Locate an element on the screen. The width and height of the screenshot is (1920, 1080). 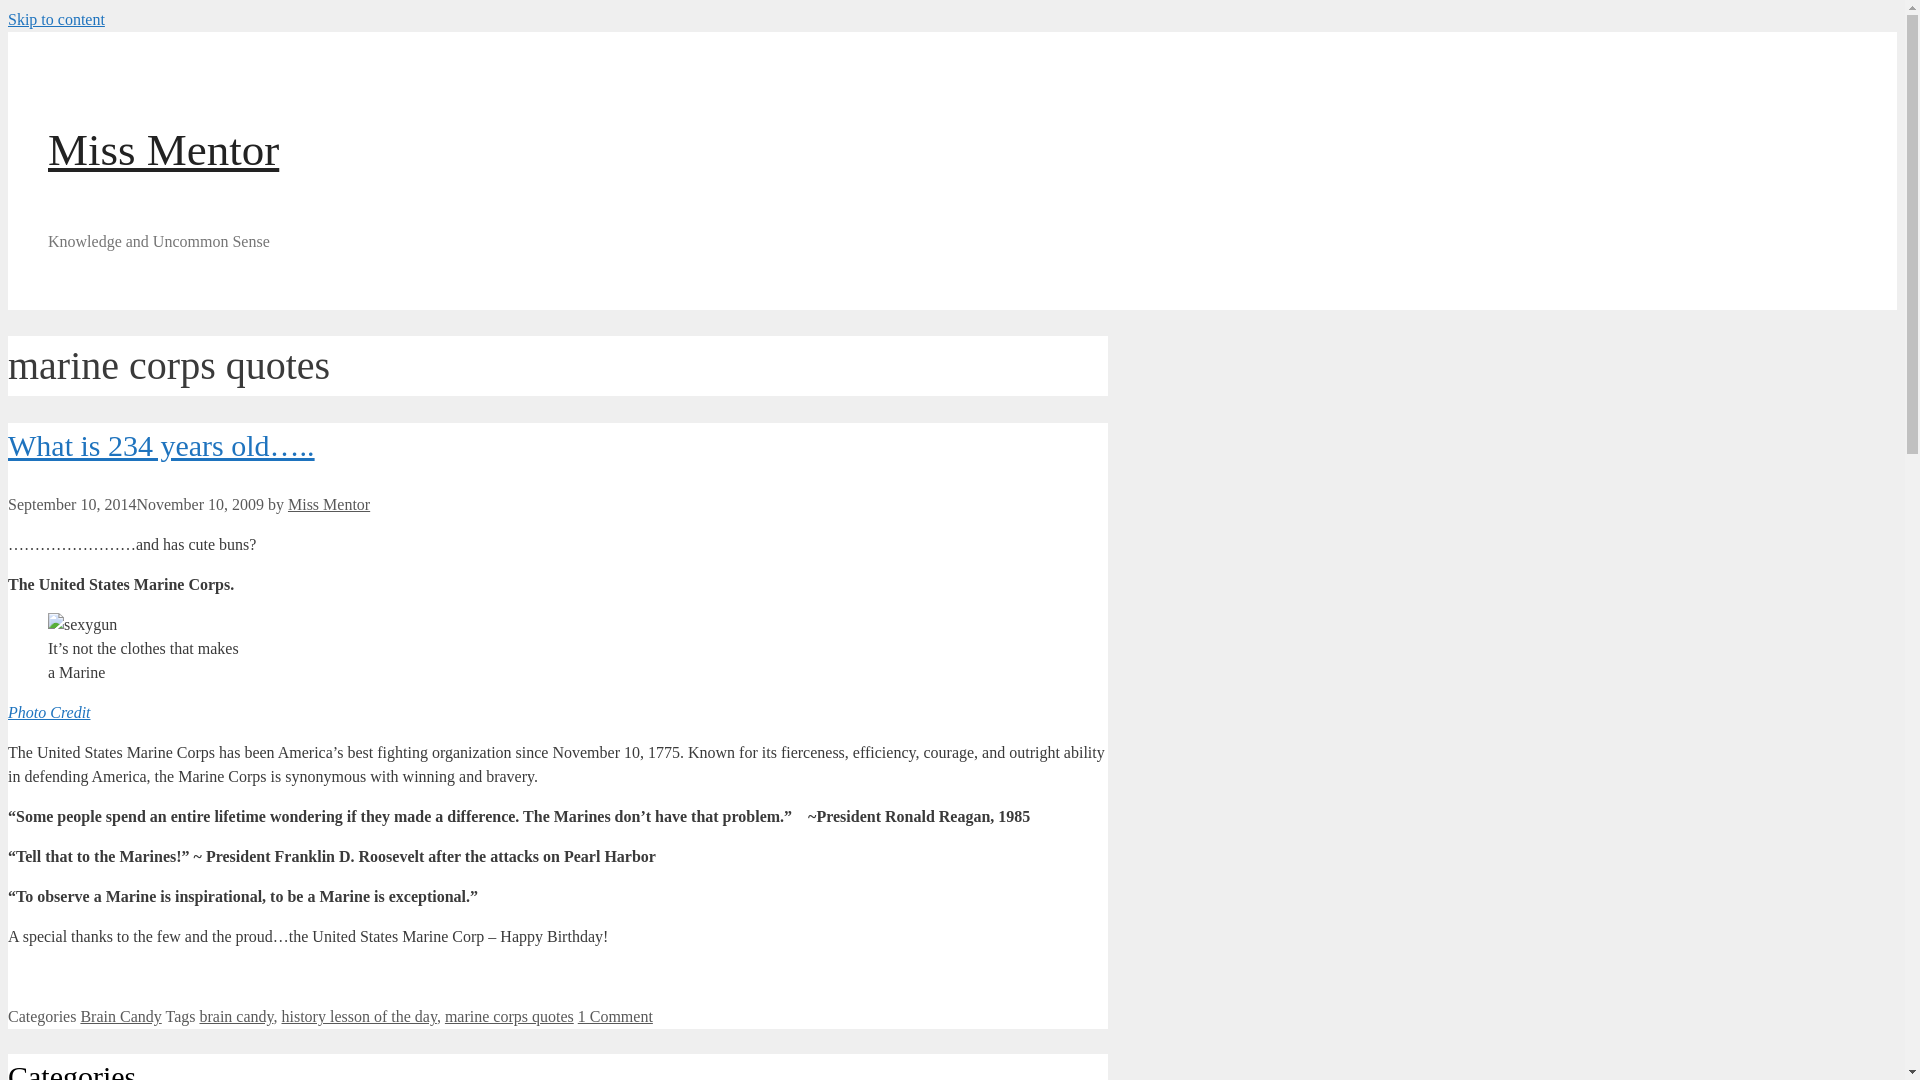
sexygun is located at coordinates (82, 625).